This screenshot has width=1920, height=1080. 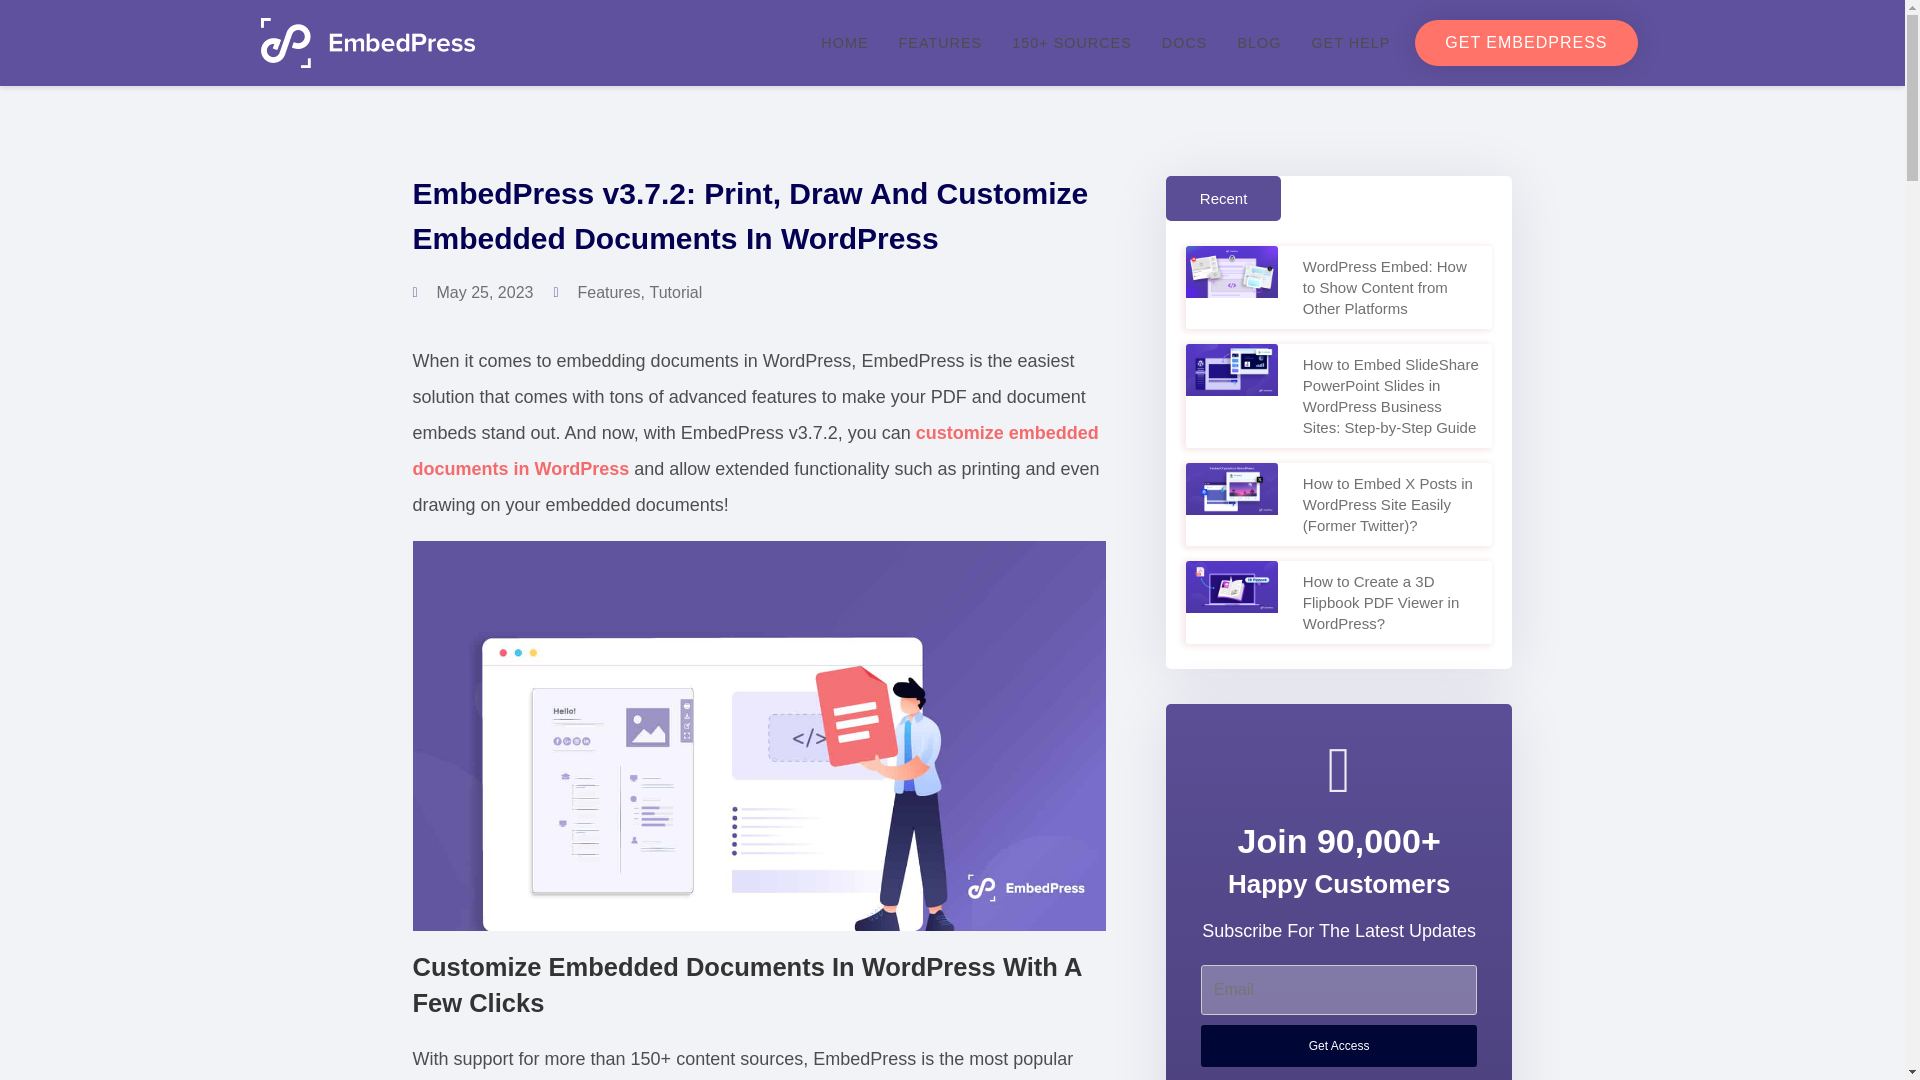 What do you see at coordinates (844, 42) in the screenshot?
I see `HOME` at bounding box center [844, 42].